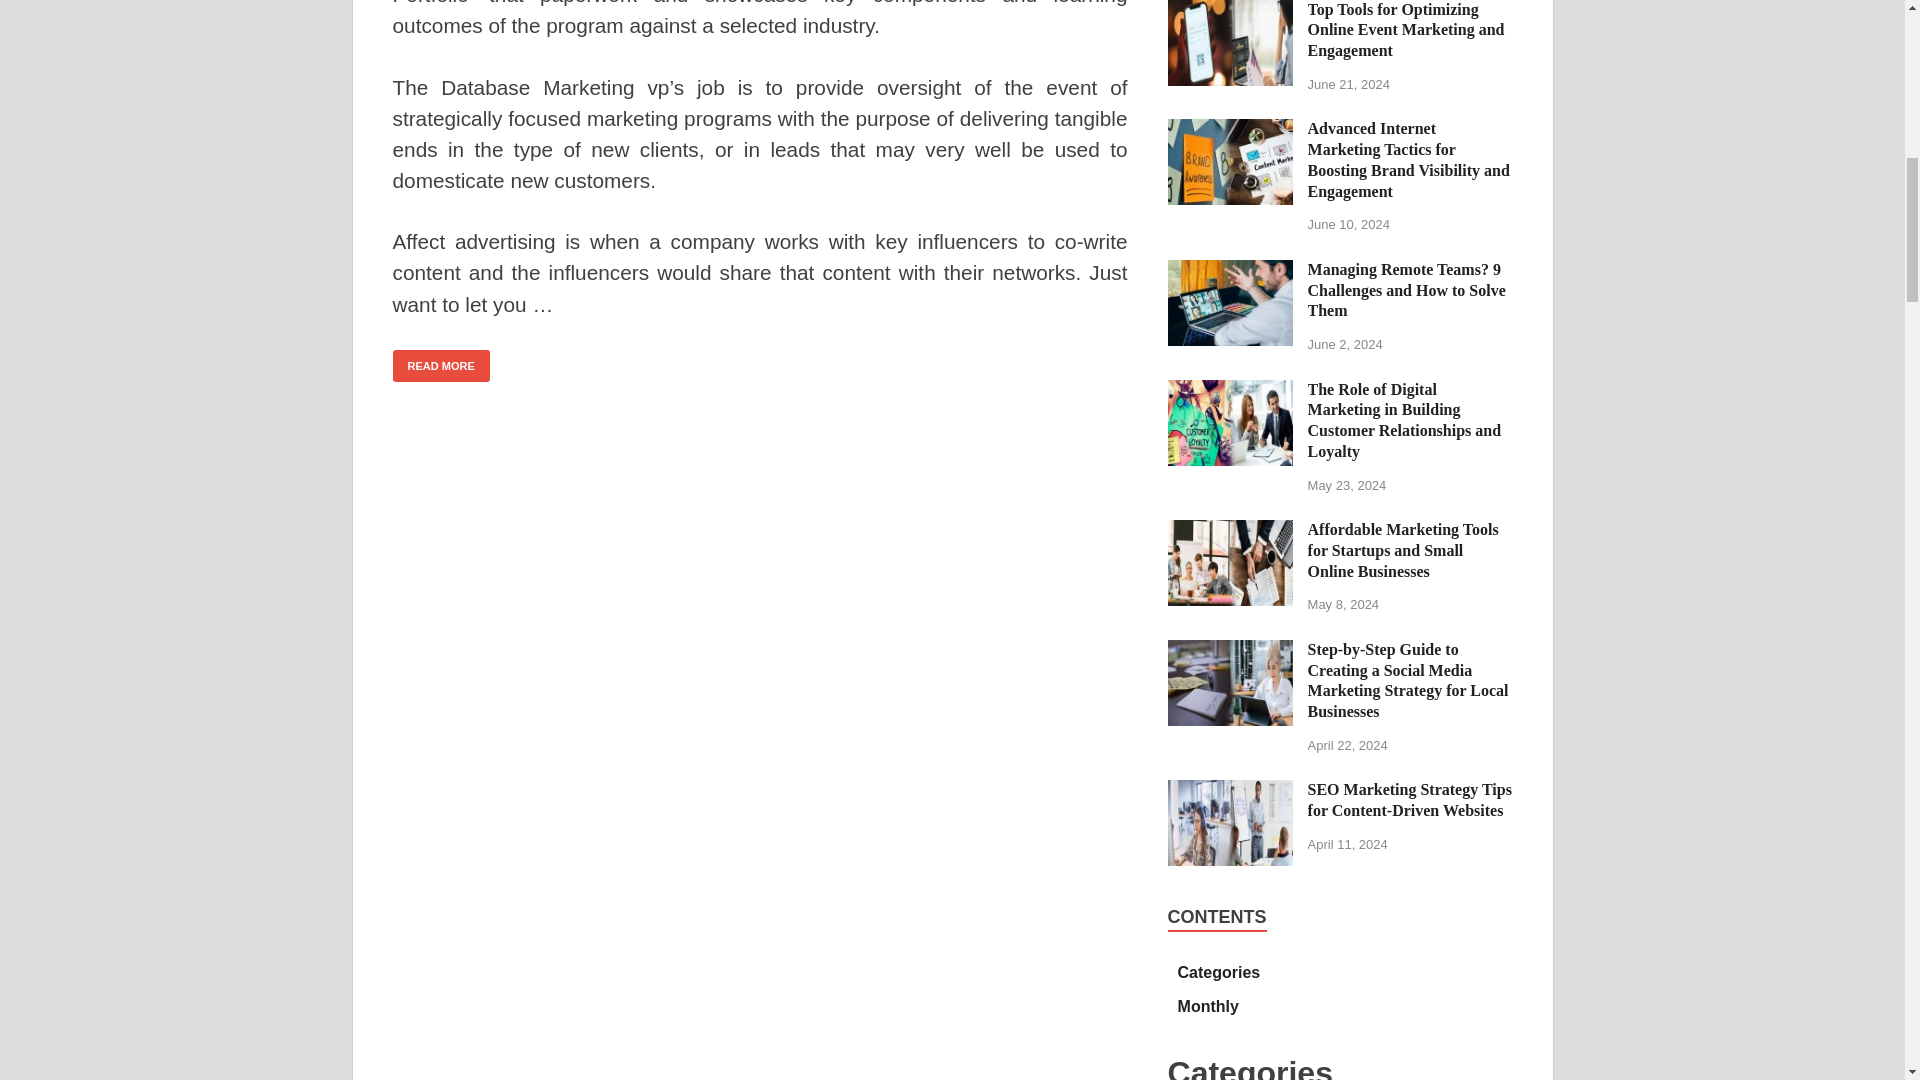 The image size is (1920, 1080). I want to click on Managing Remote Teams? 9 Challenges and How to Solve Them, so click(1230, 271).